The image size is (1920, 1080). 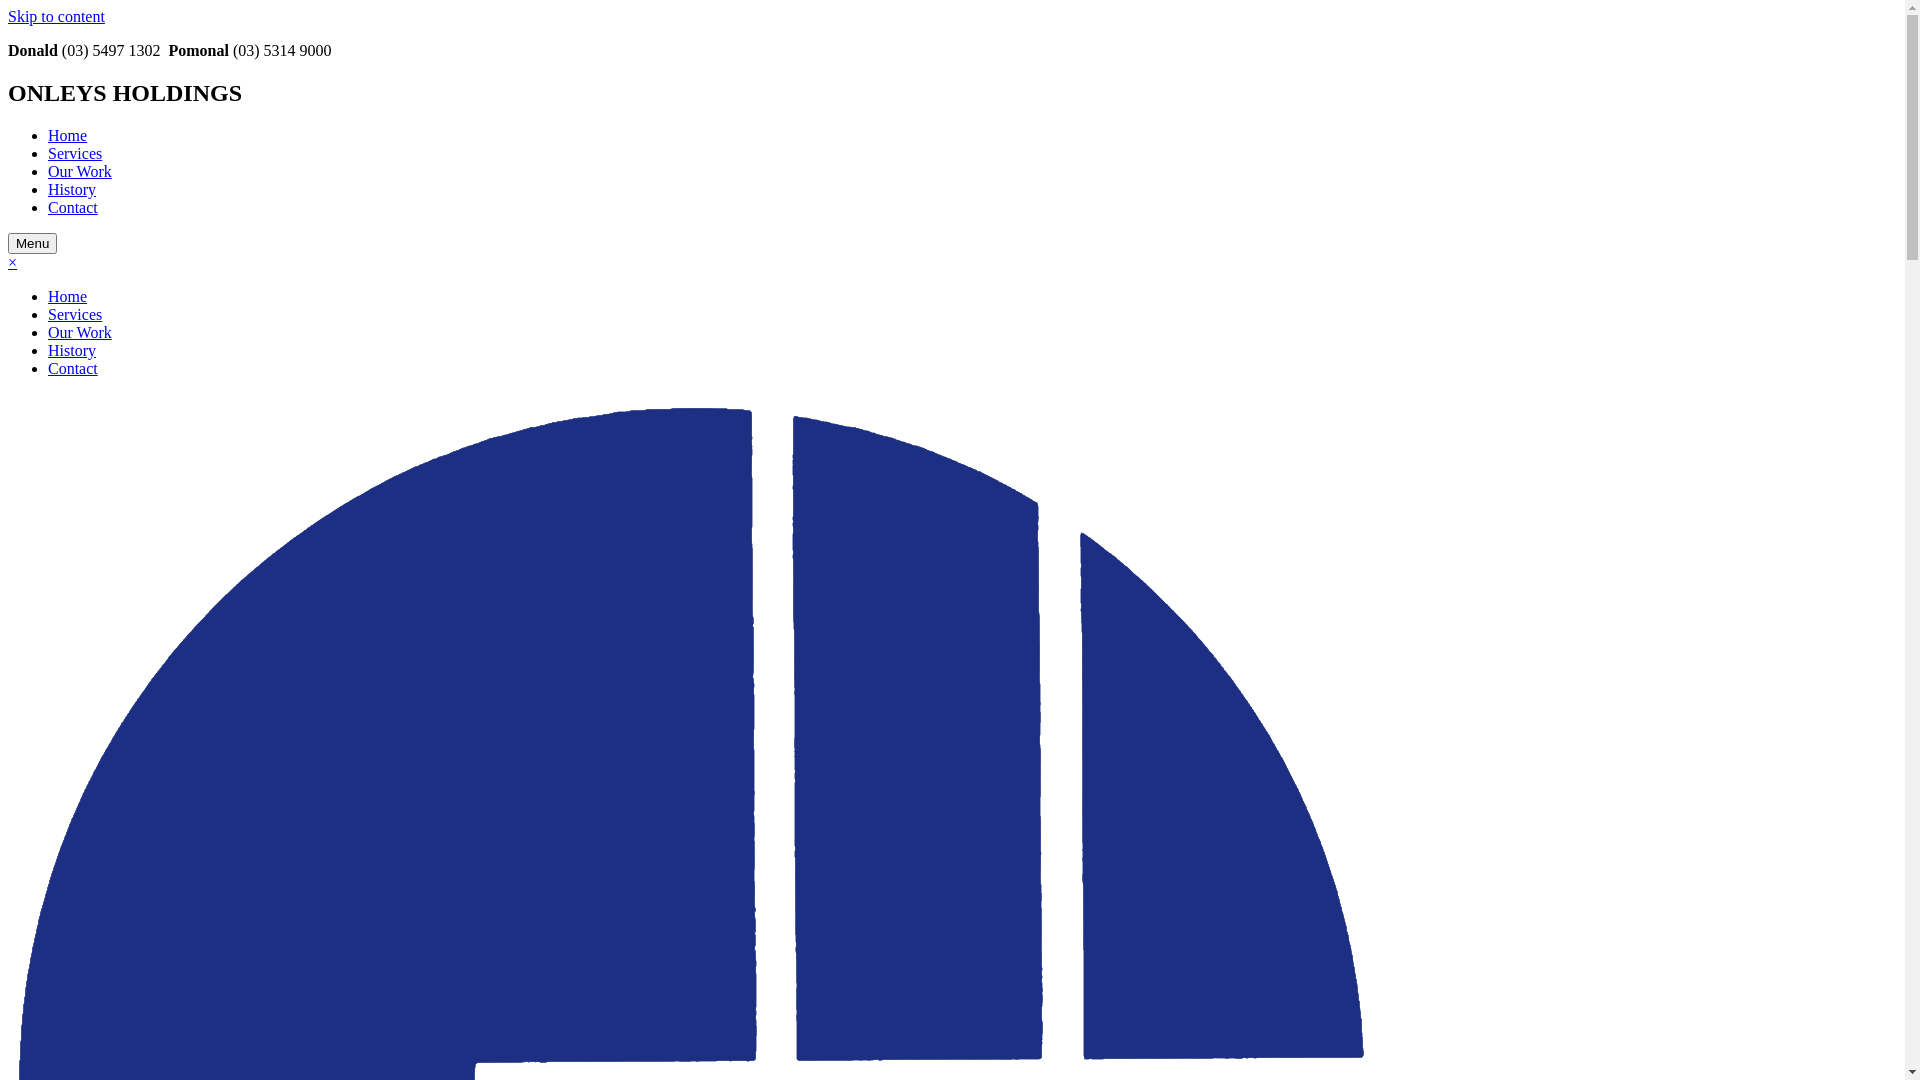 I want to click on Home, so click(x=68, y=296).